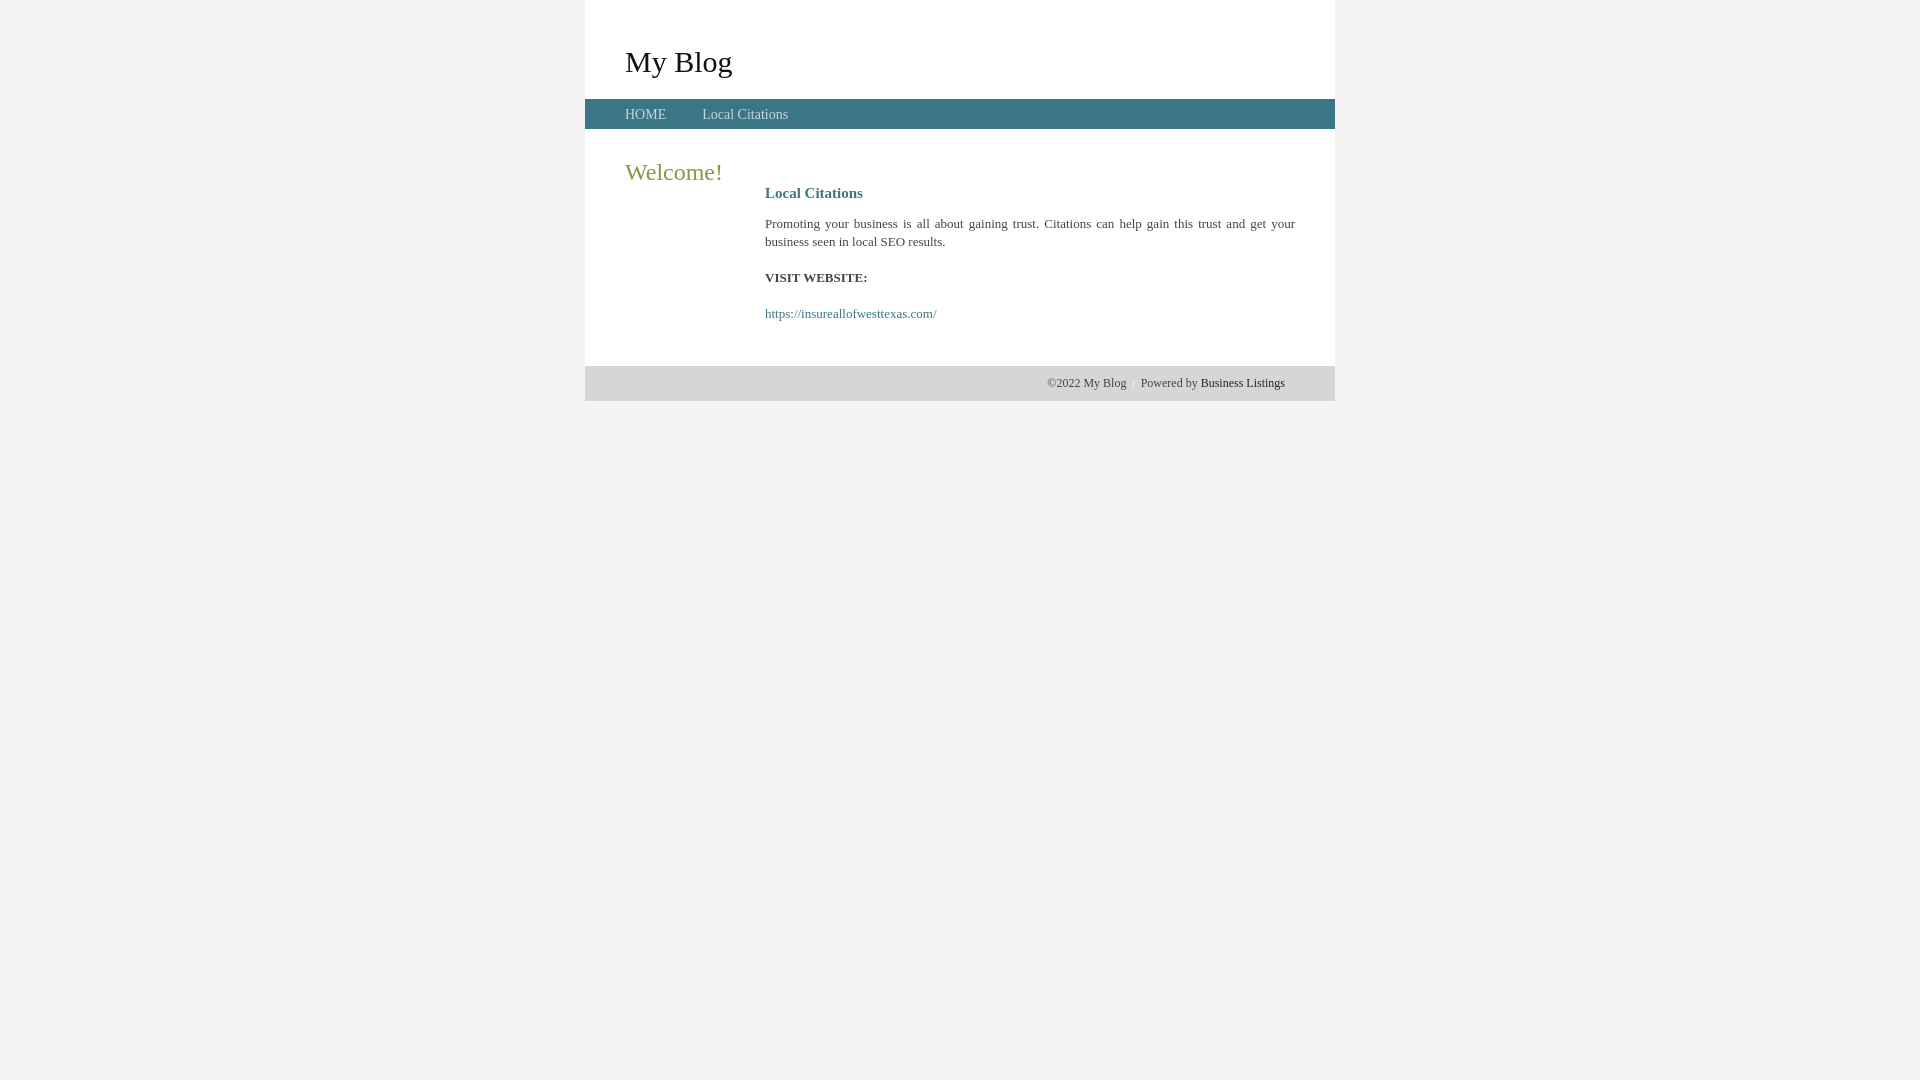  Describe the element at coordinates (646, 114) in the screenshot. I see `HOME` at that location.